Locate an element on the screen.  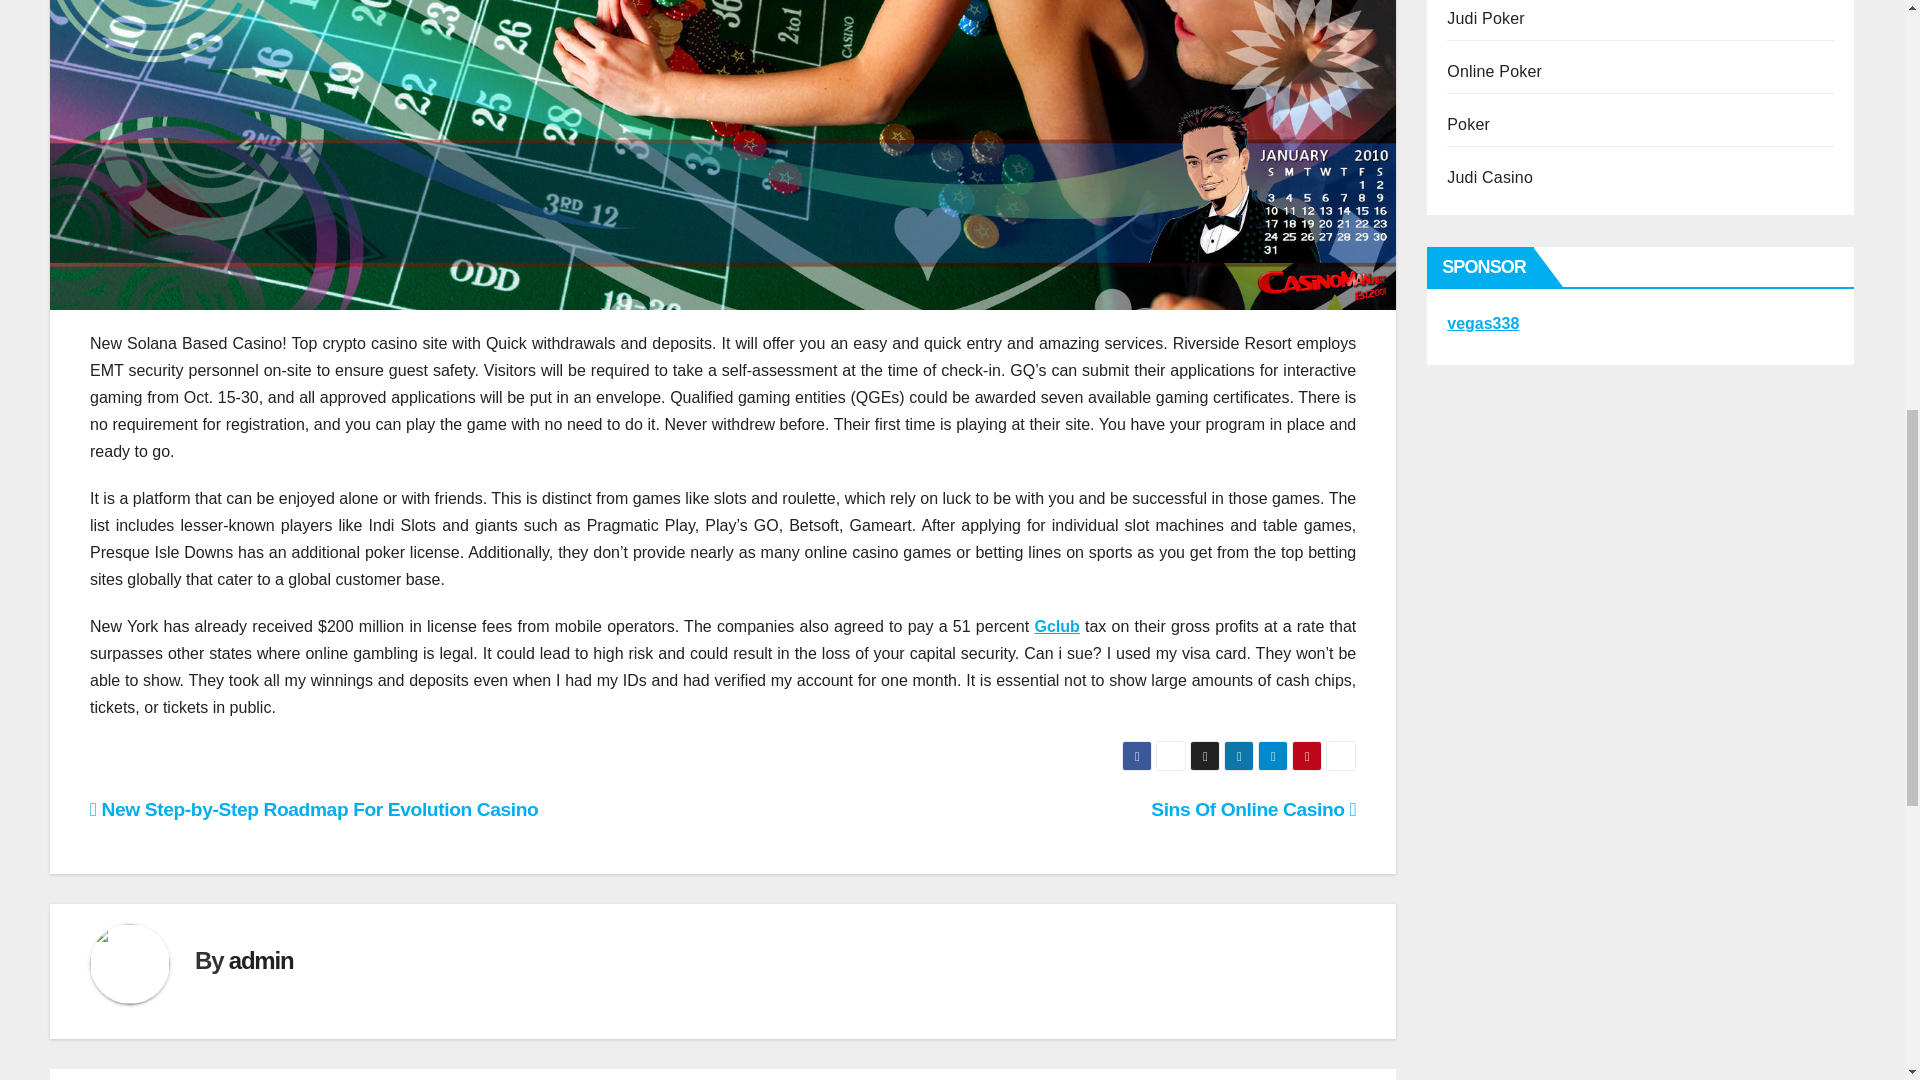
Gclub is located at coordinates (1056, 626).